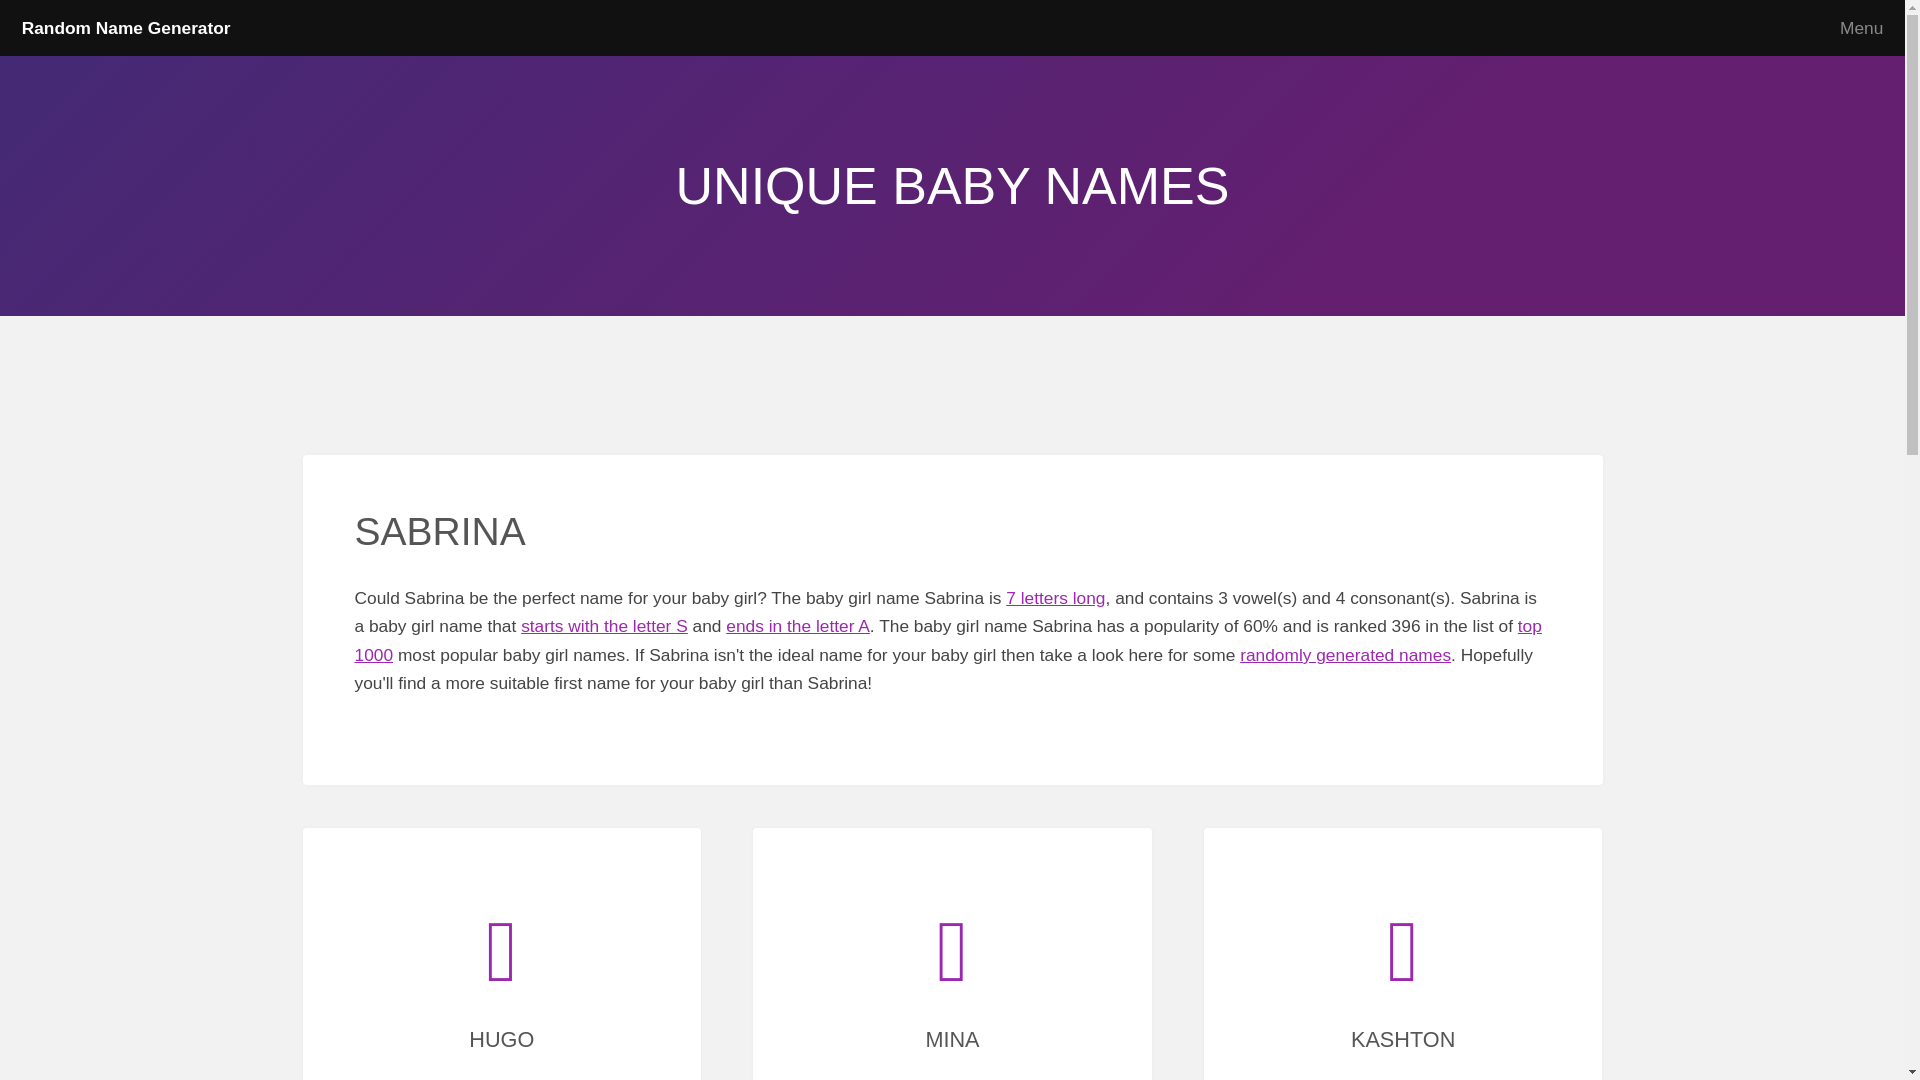 The height and width of the screenshot is (1080, 1920). Describe the element at coordinates (1056, 598) in the screenshot. I see `7 letters long` at that location.